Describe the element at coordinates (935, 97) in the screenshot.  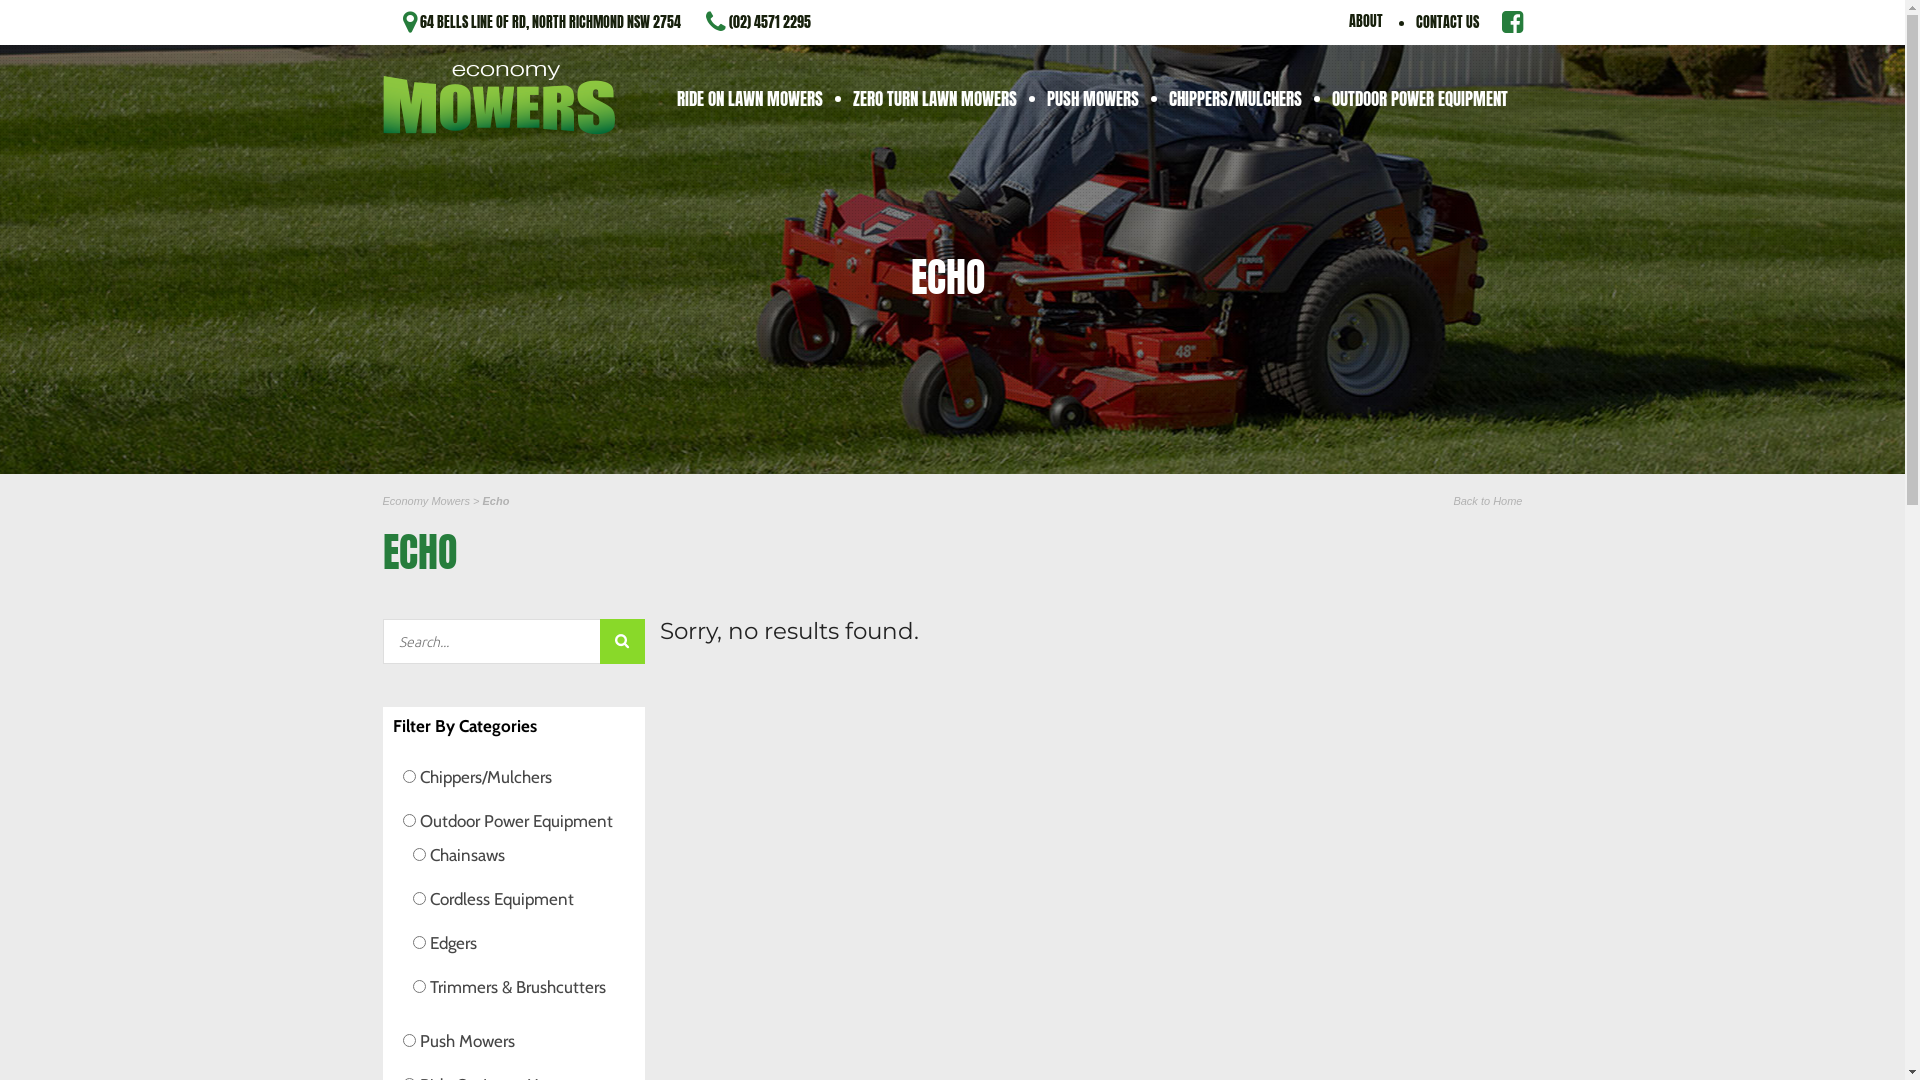
I see `ZERO TURN LAWN MOWERS` at that location.